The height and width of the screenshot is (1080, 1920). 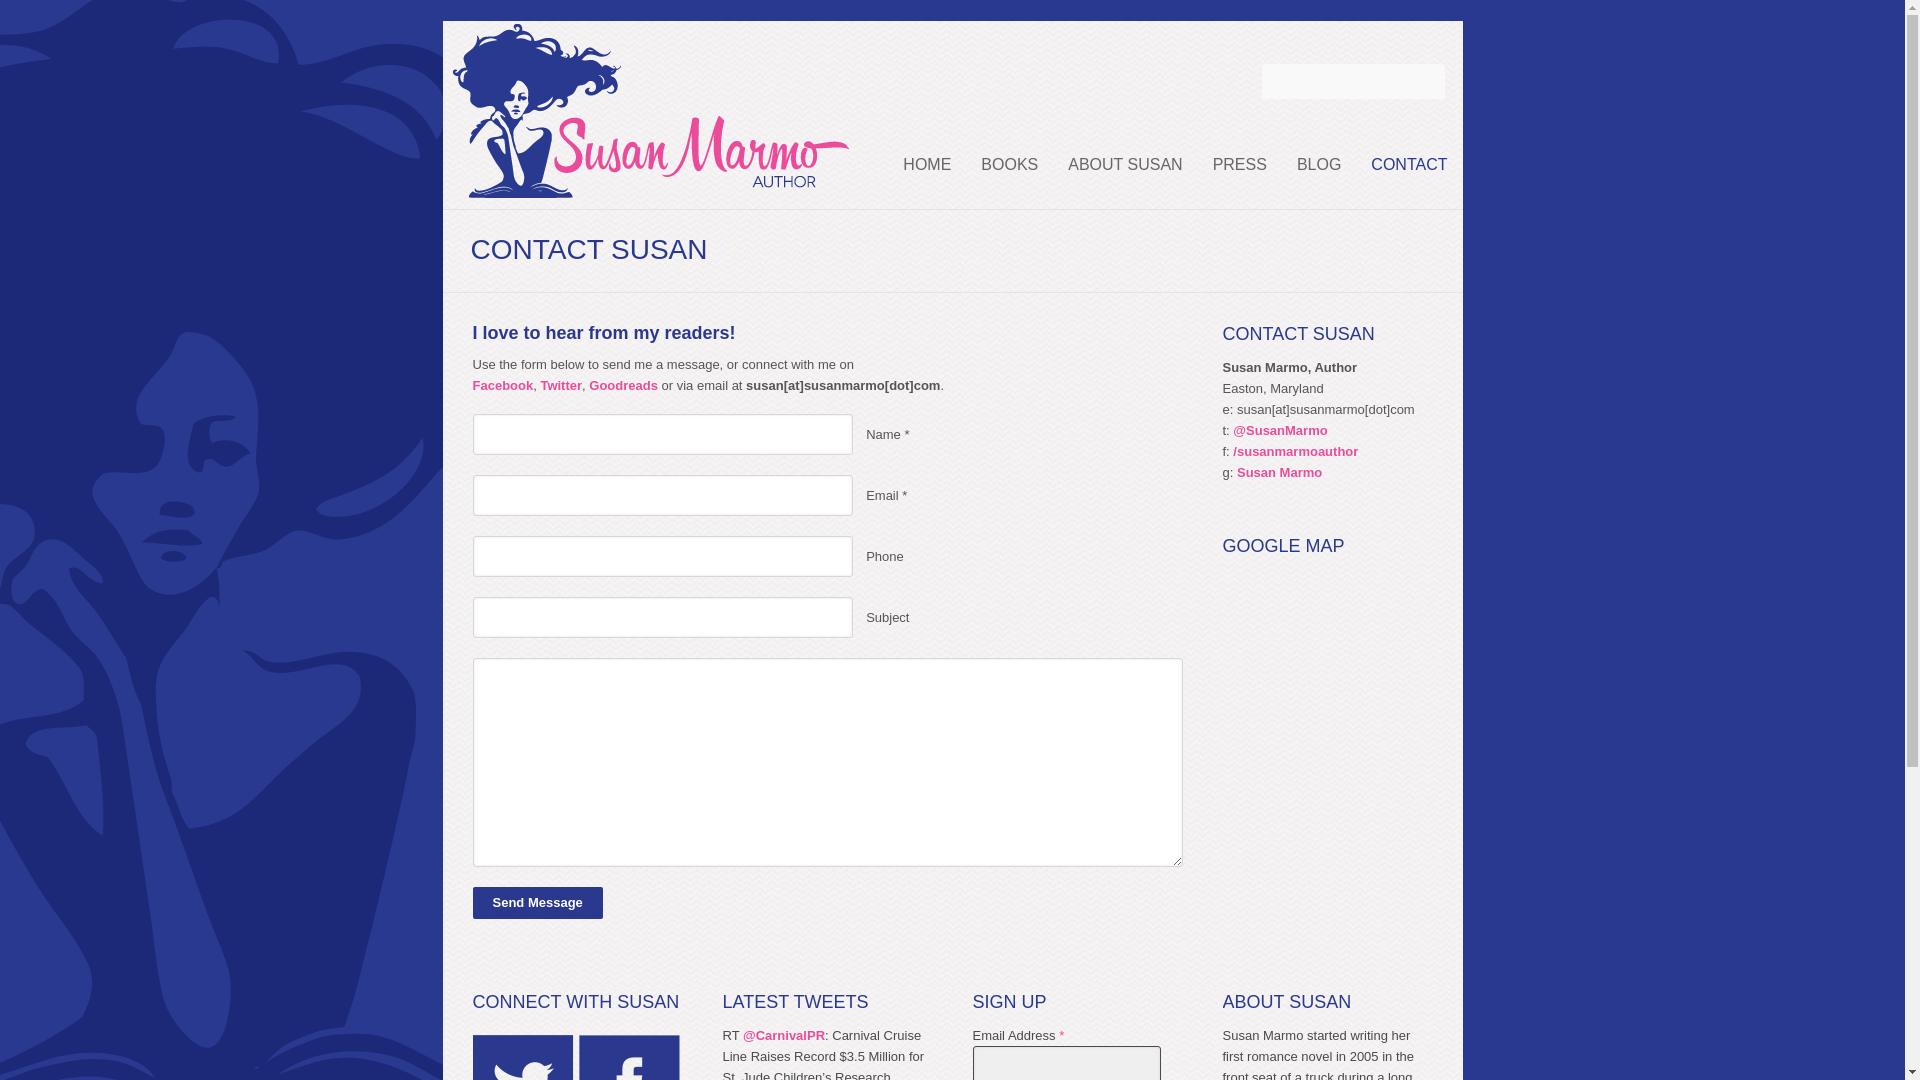 What do you see at coordinates (1240, 163) in the screenshot?
I see `PRESS` at bounding box center [1240, 163].